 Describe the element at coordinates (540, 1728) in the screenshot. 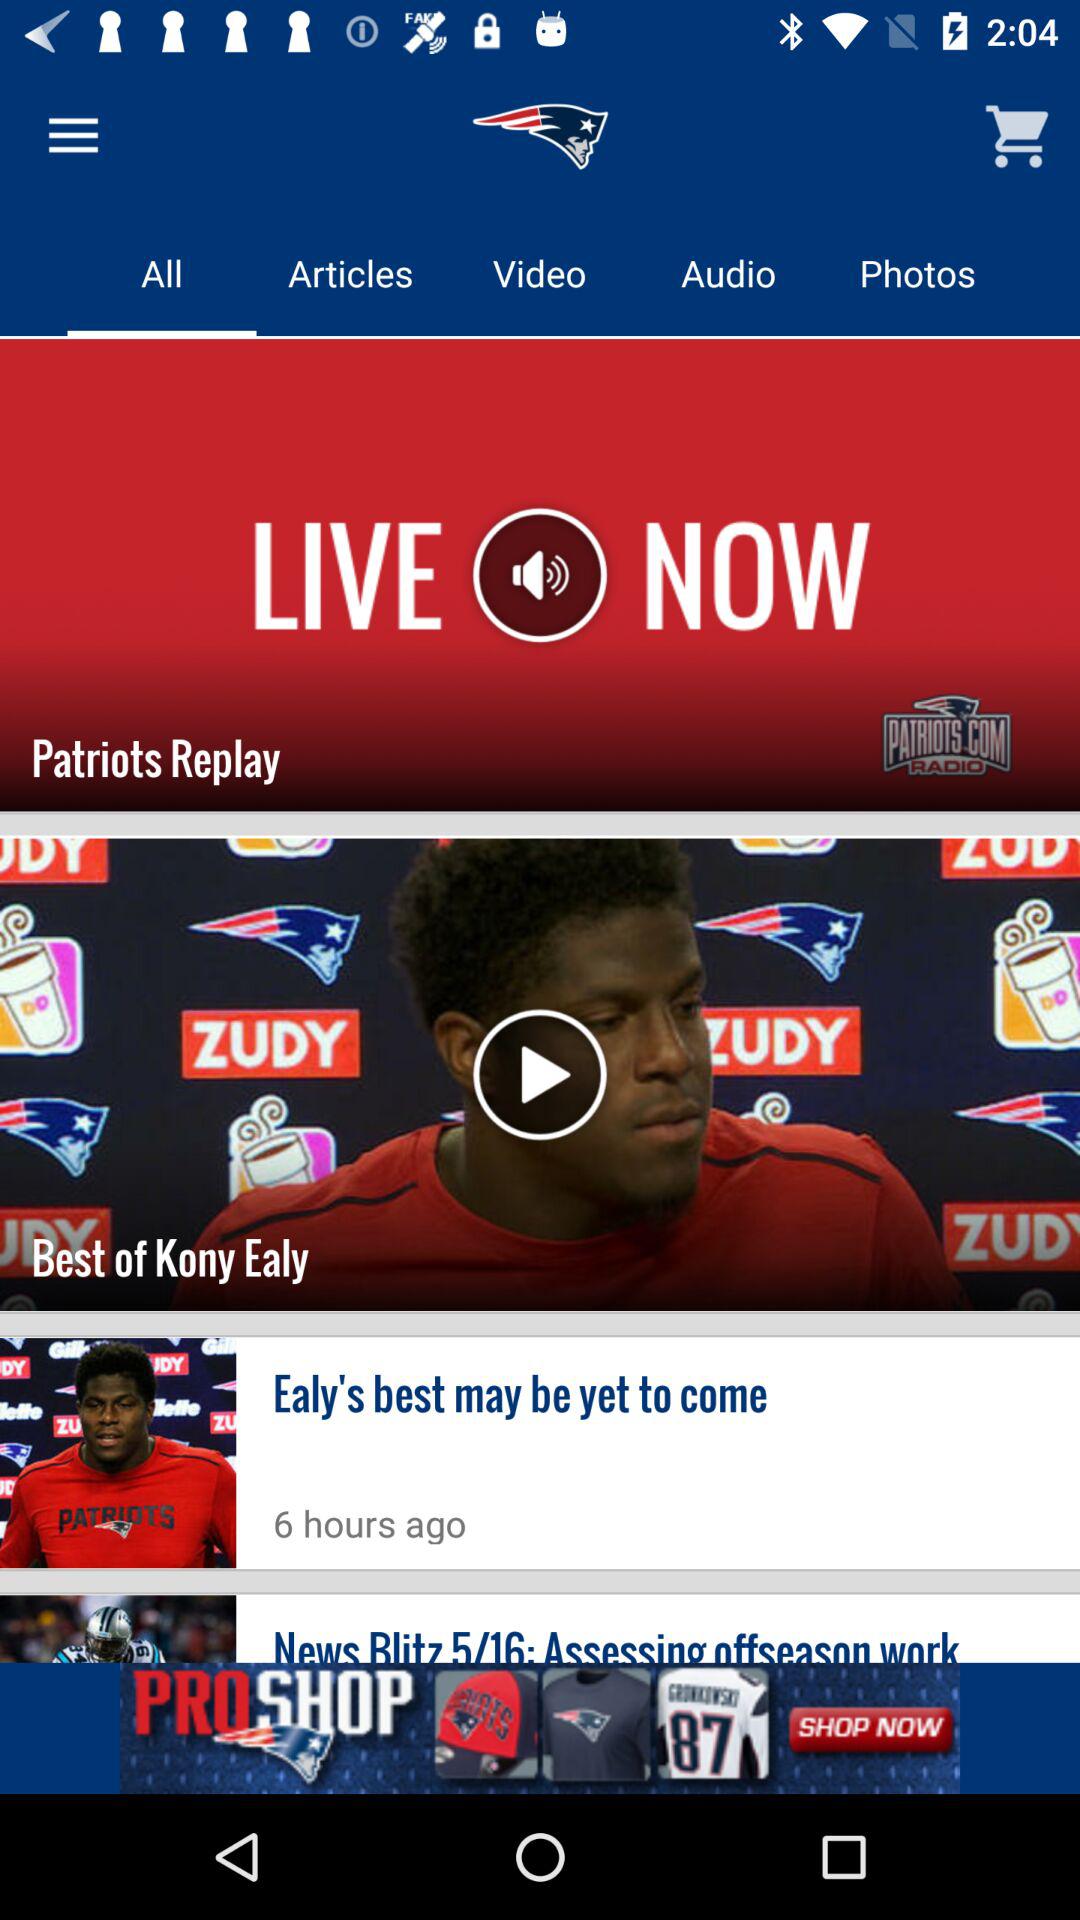

I see `advertisement` at that location.